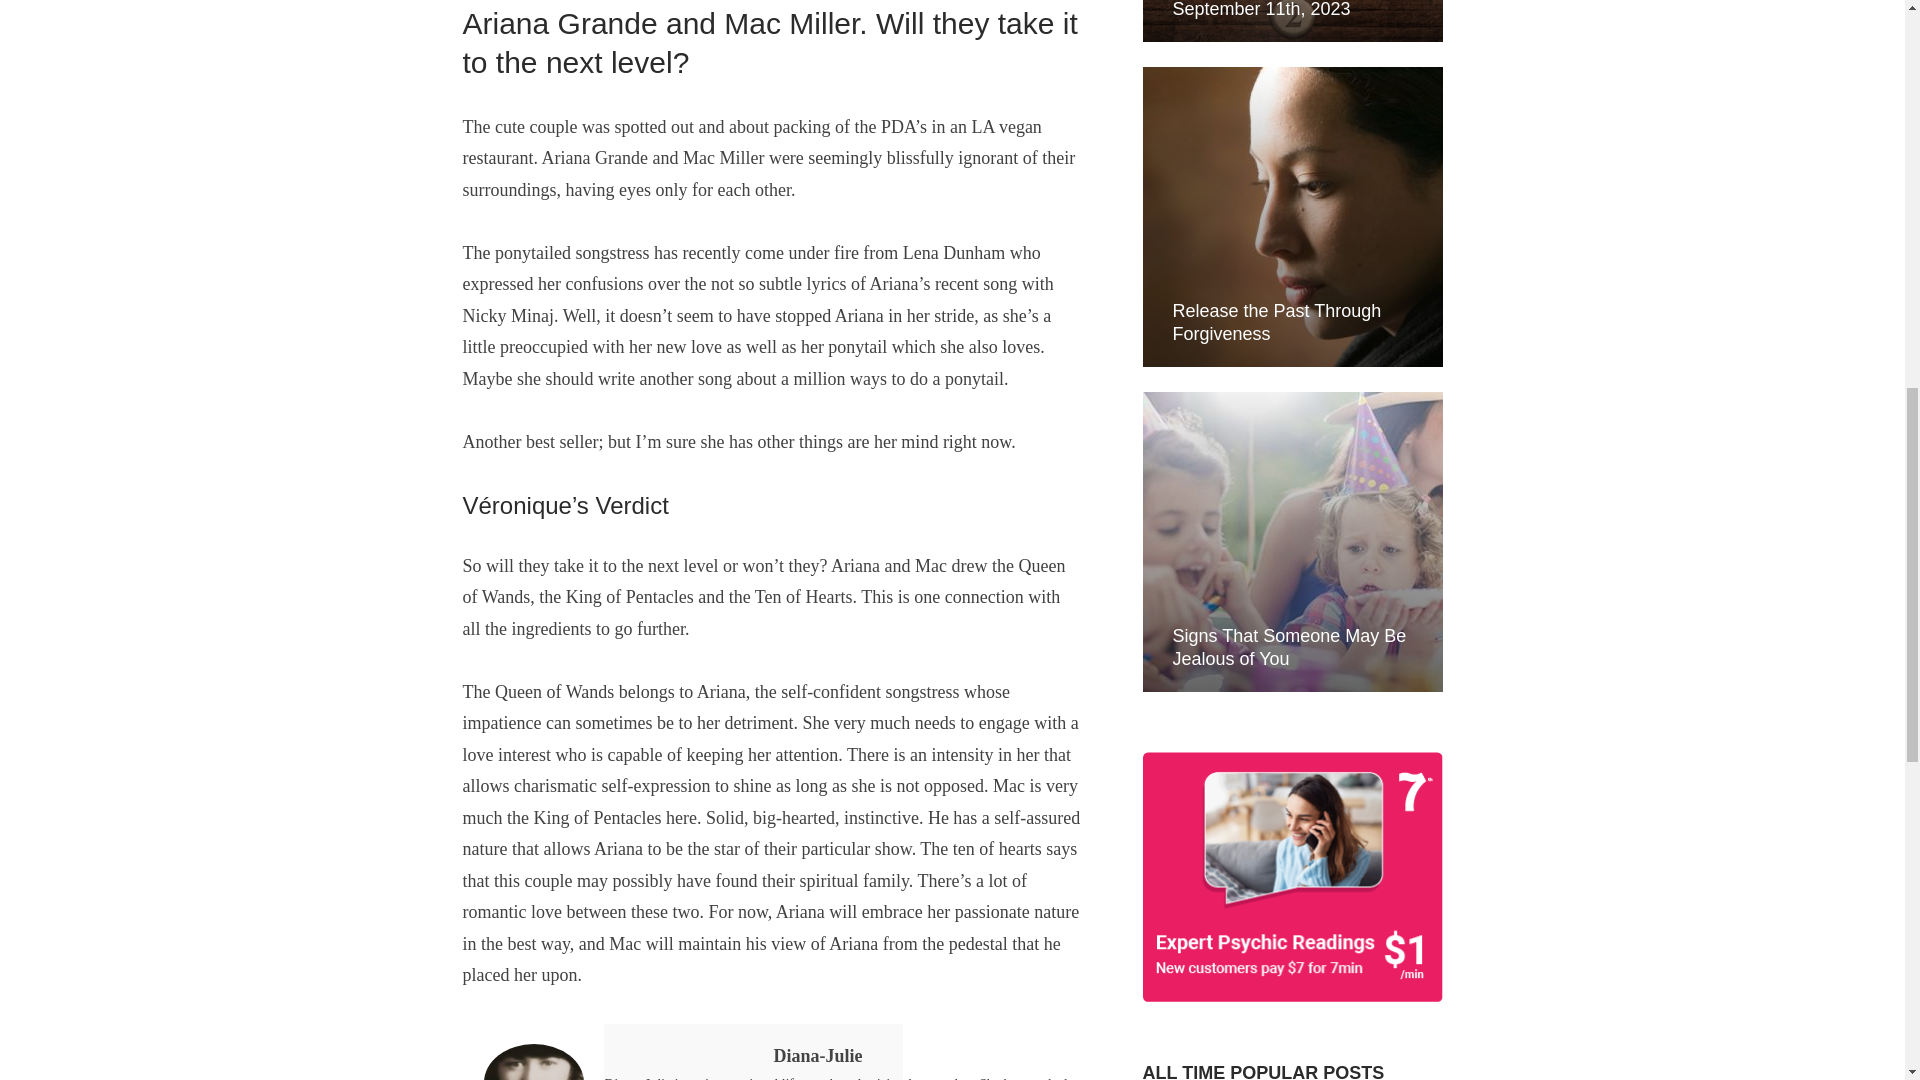 This screenshot has width=1920, height=1080. I want to click on Signs That Someone May Be Jealous of You, so click(1288, 647).